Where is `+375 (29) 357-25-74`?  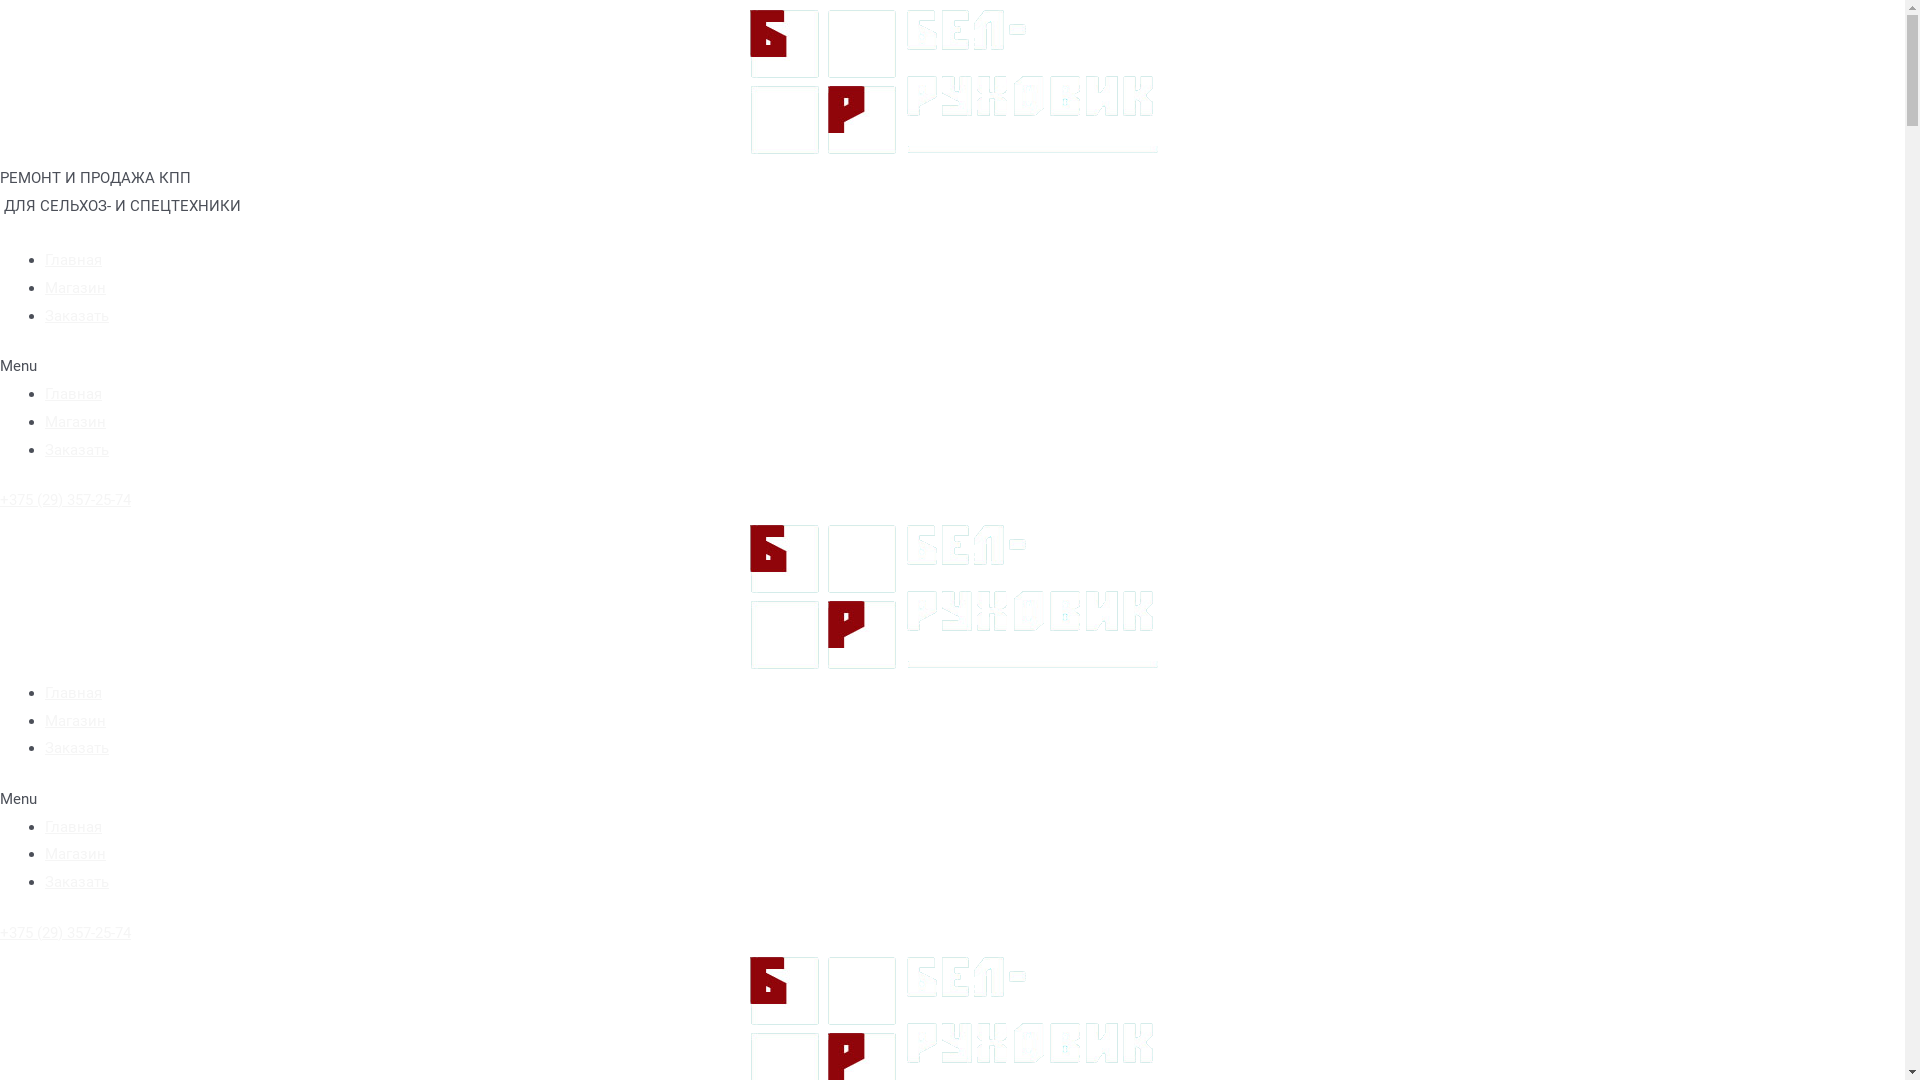
+375 (29) 357-25-74 is located at coordinates (66, 500).